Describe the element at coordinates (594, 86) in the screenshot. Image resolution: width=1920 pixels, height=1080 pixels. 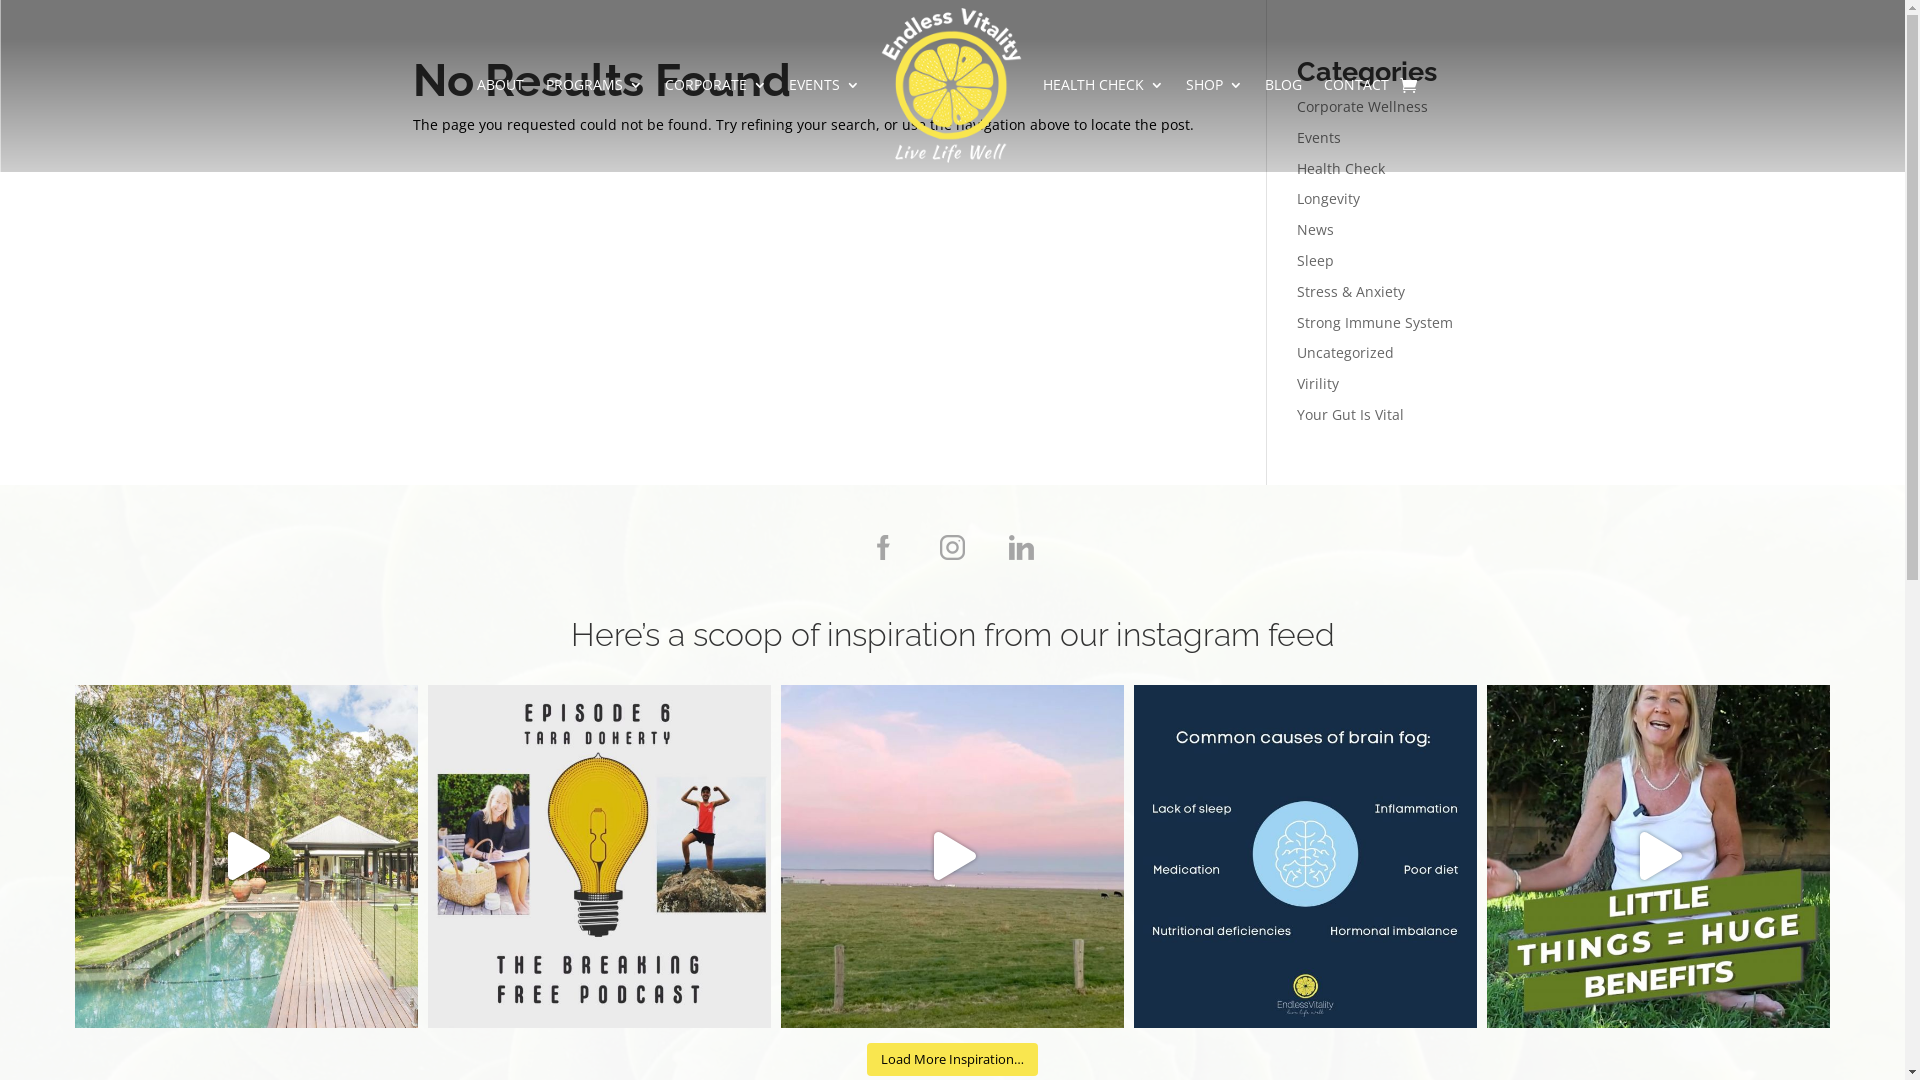
I see `PROGRAMS` at that location.